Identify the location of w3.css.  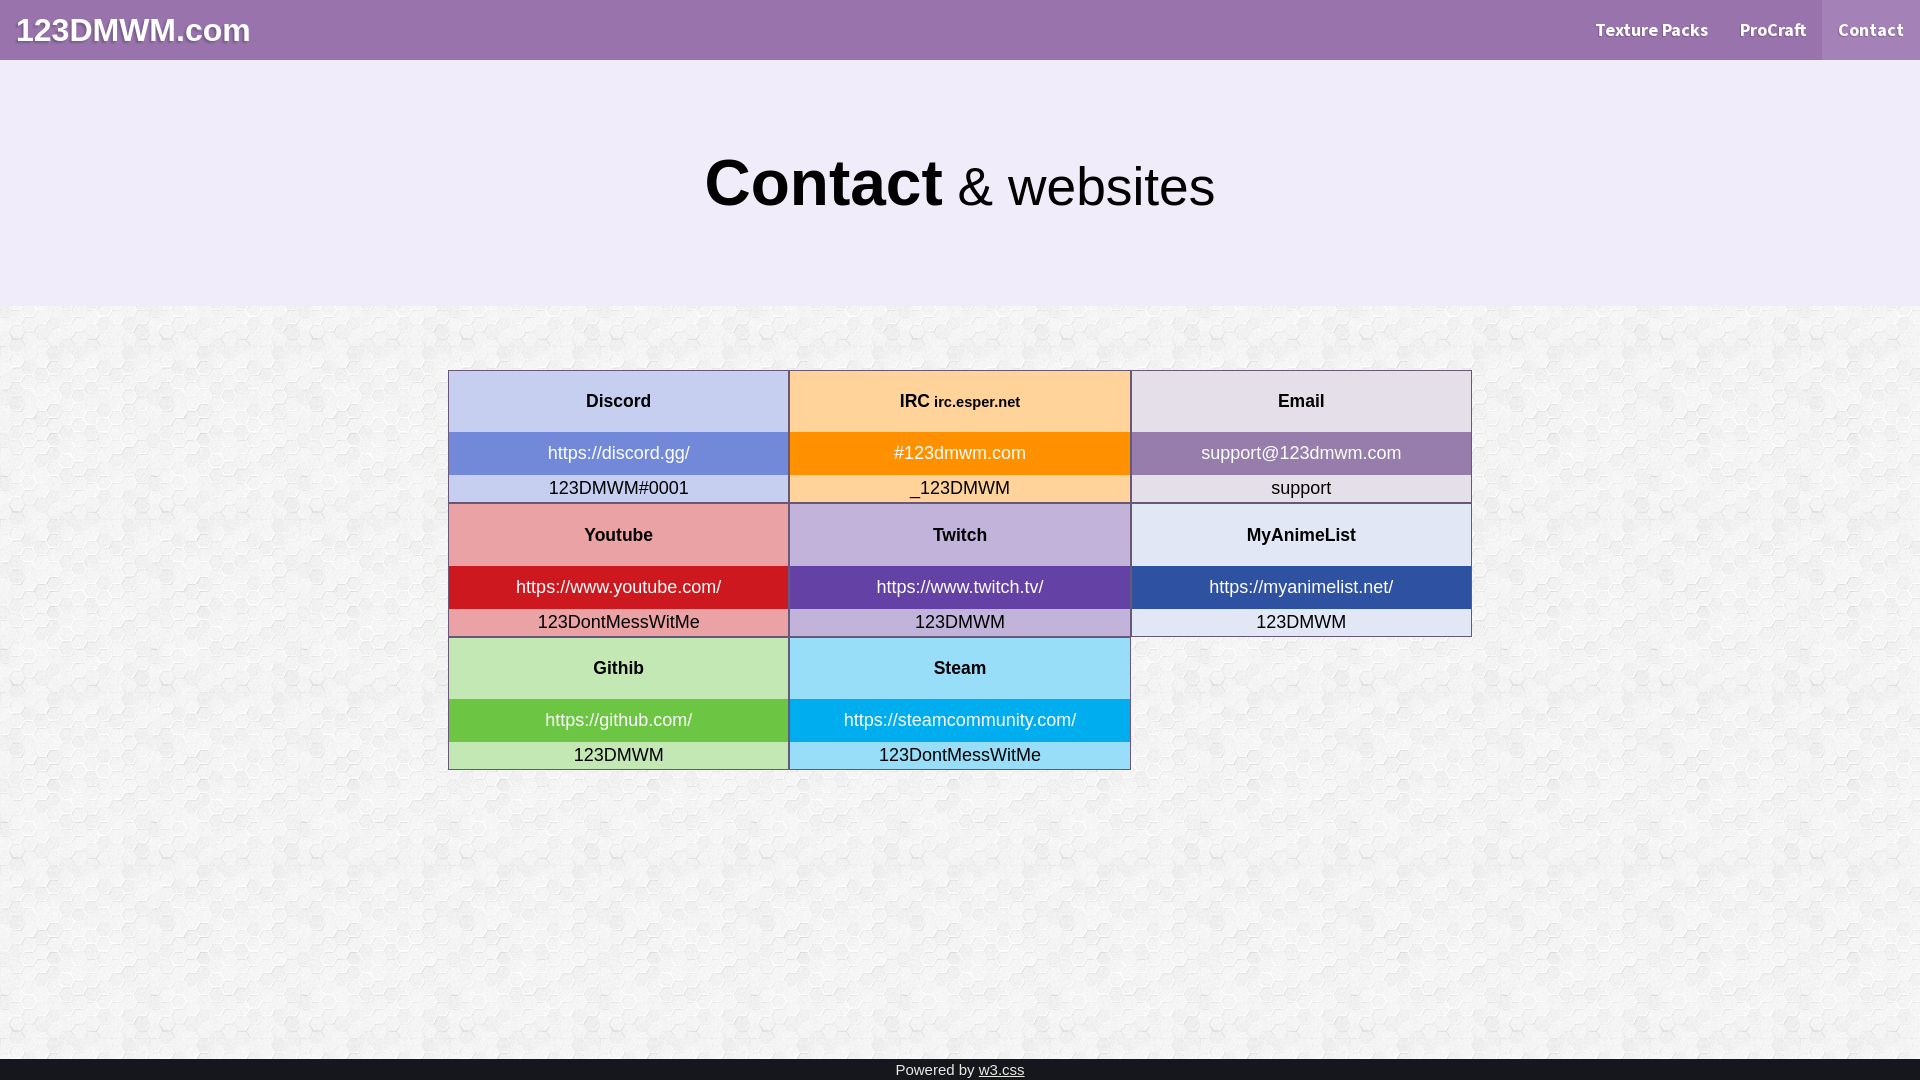
(1002, 1070).